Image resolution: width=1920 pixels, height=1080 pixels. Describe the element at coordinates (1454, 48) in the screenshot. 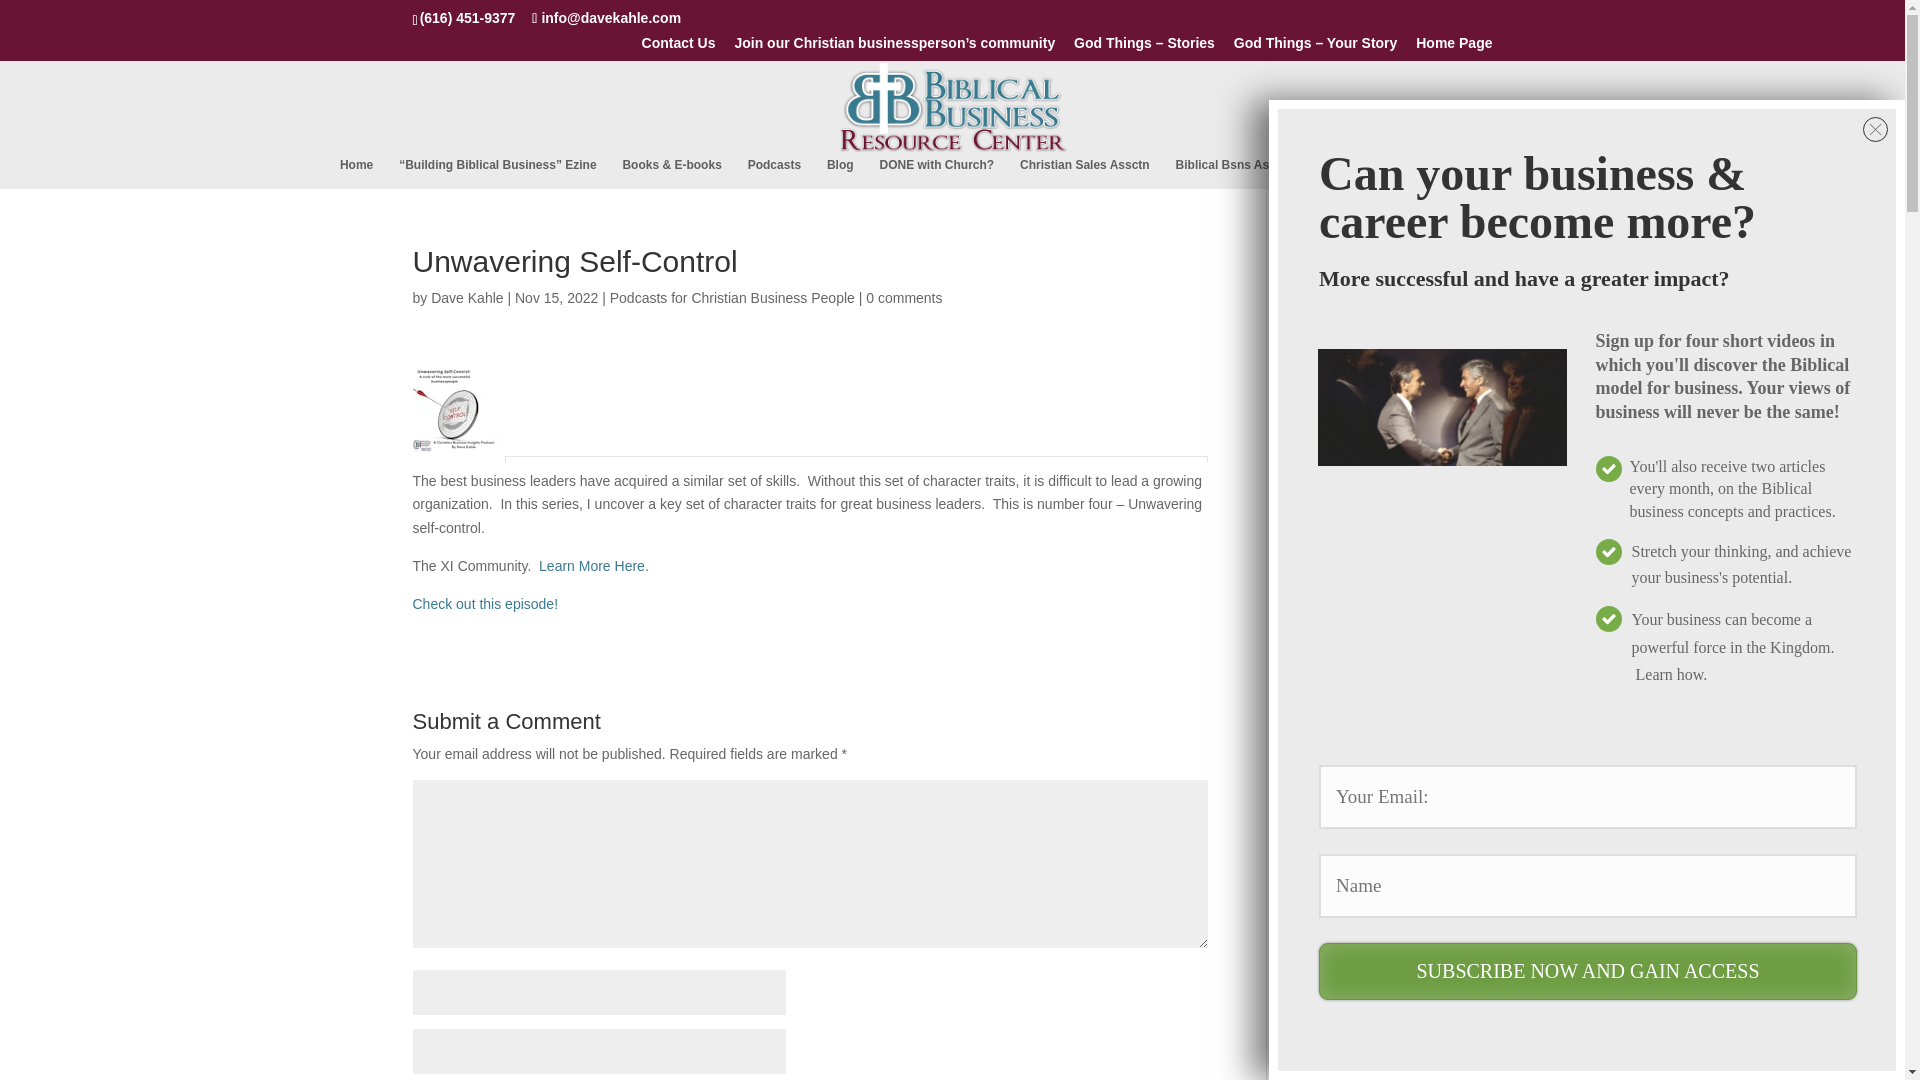

I see `Home Page` at that location.